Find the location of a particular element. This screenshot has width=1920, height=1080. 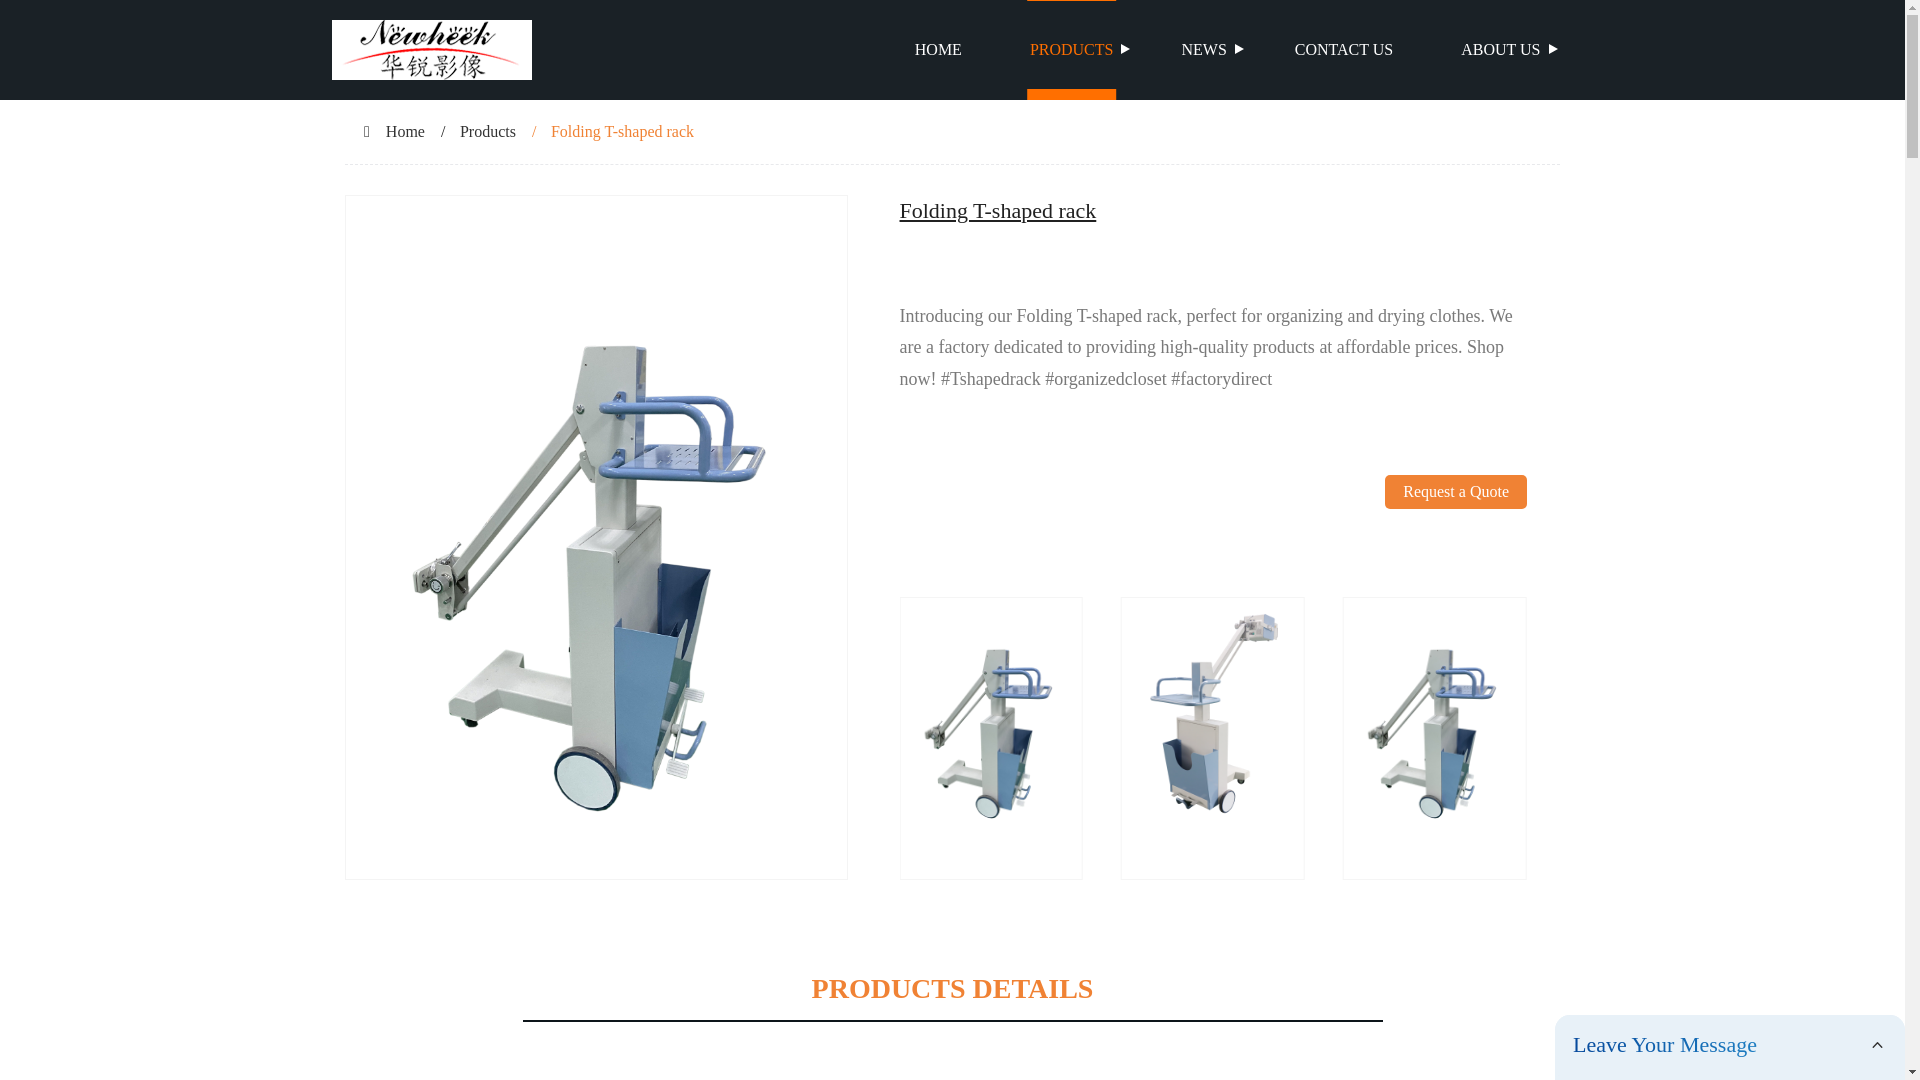

Home is located at coordinates (404, 132).